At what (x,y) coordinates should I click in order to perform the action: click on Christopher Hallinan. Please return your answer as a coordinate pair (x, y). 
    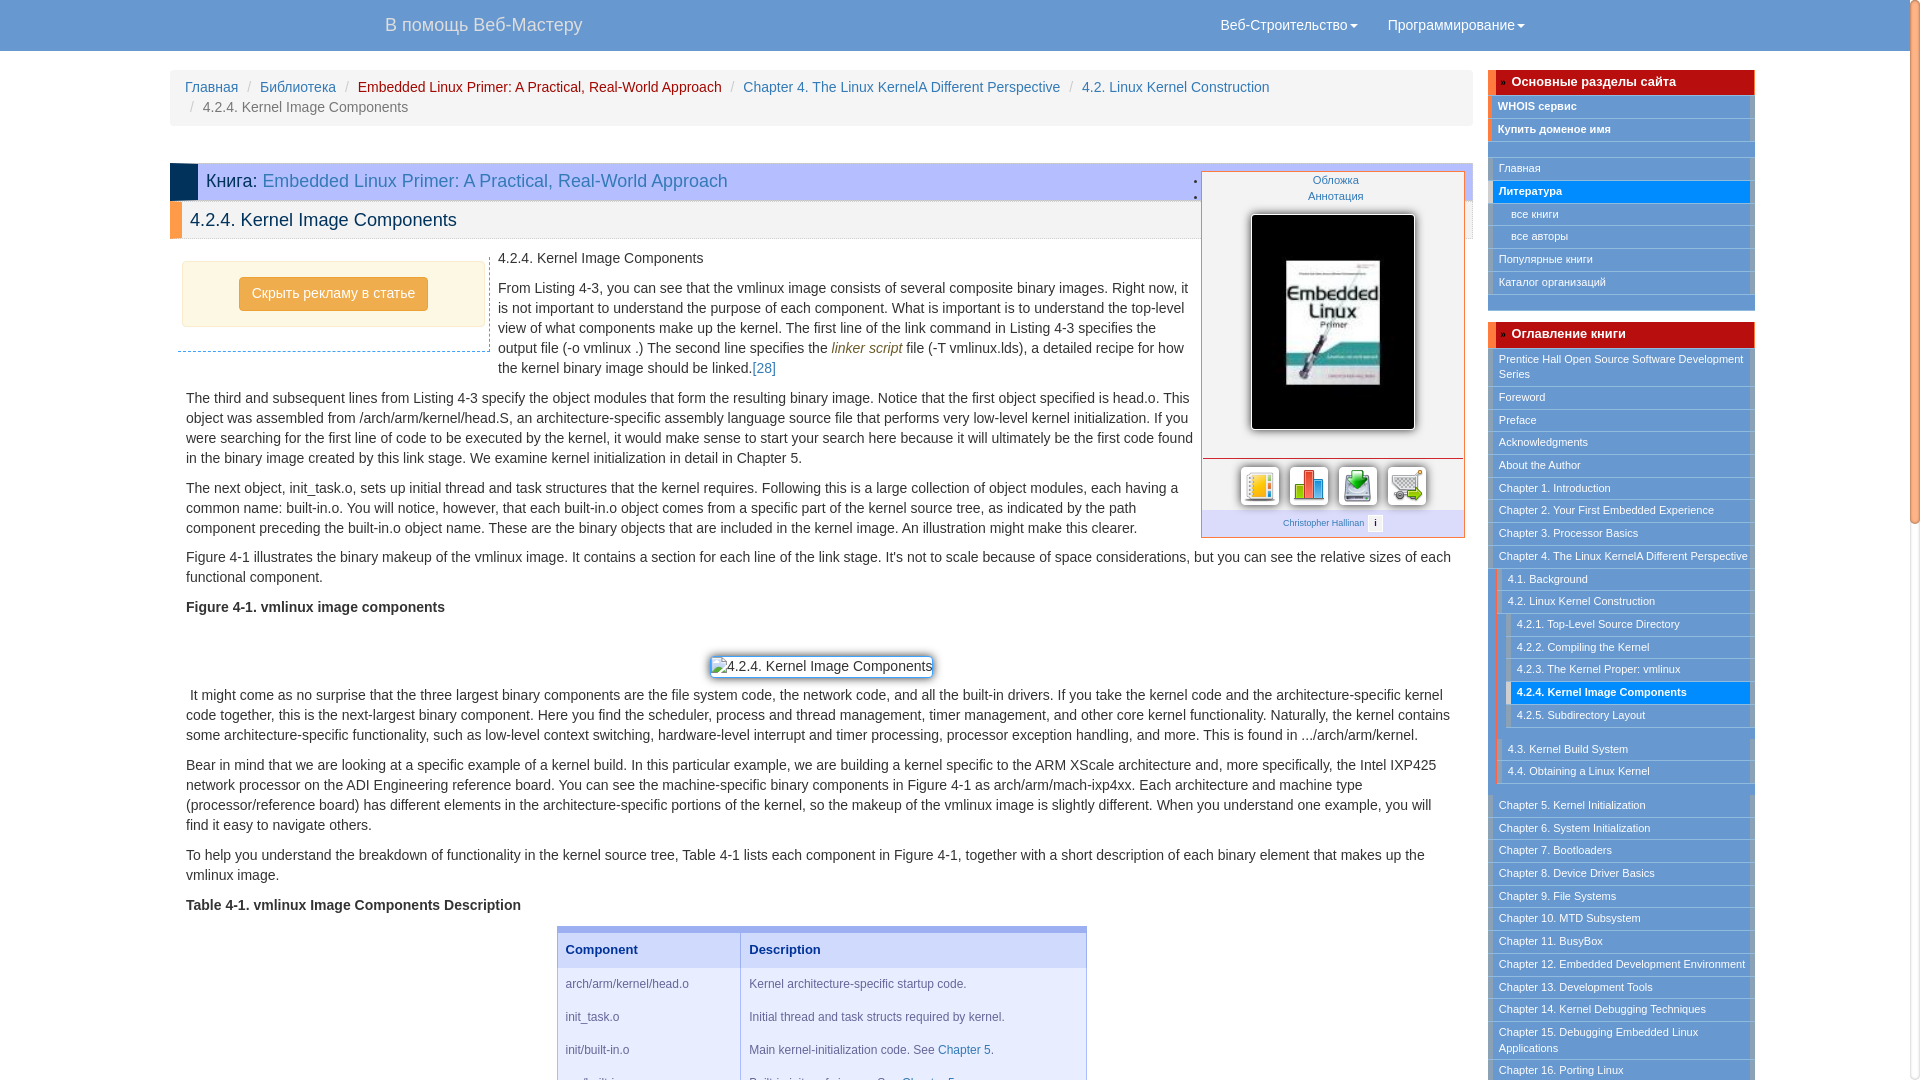
    Looking at the image, I should click on (1322, 523).